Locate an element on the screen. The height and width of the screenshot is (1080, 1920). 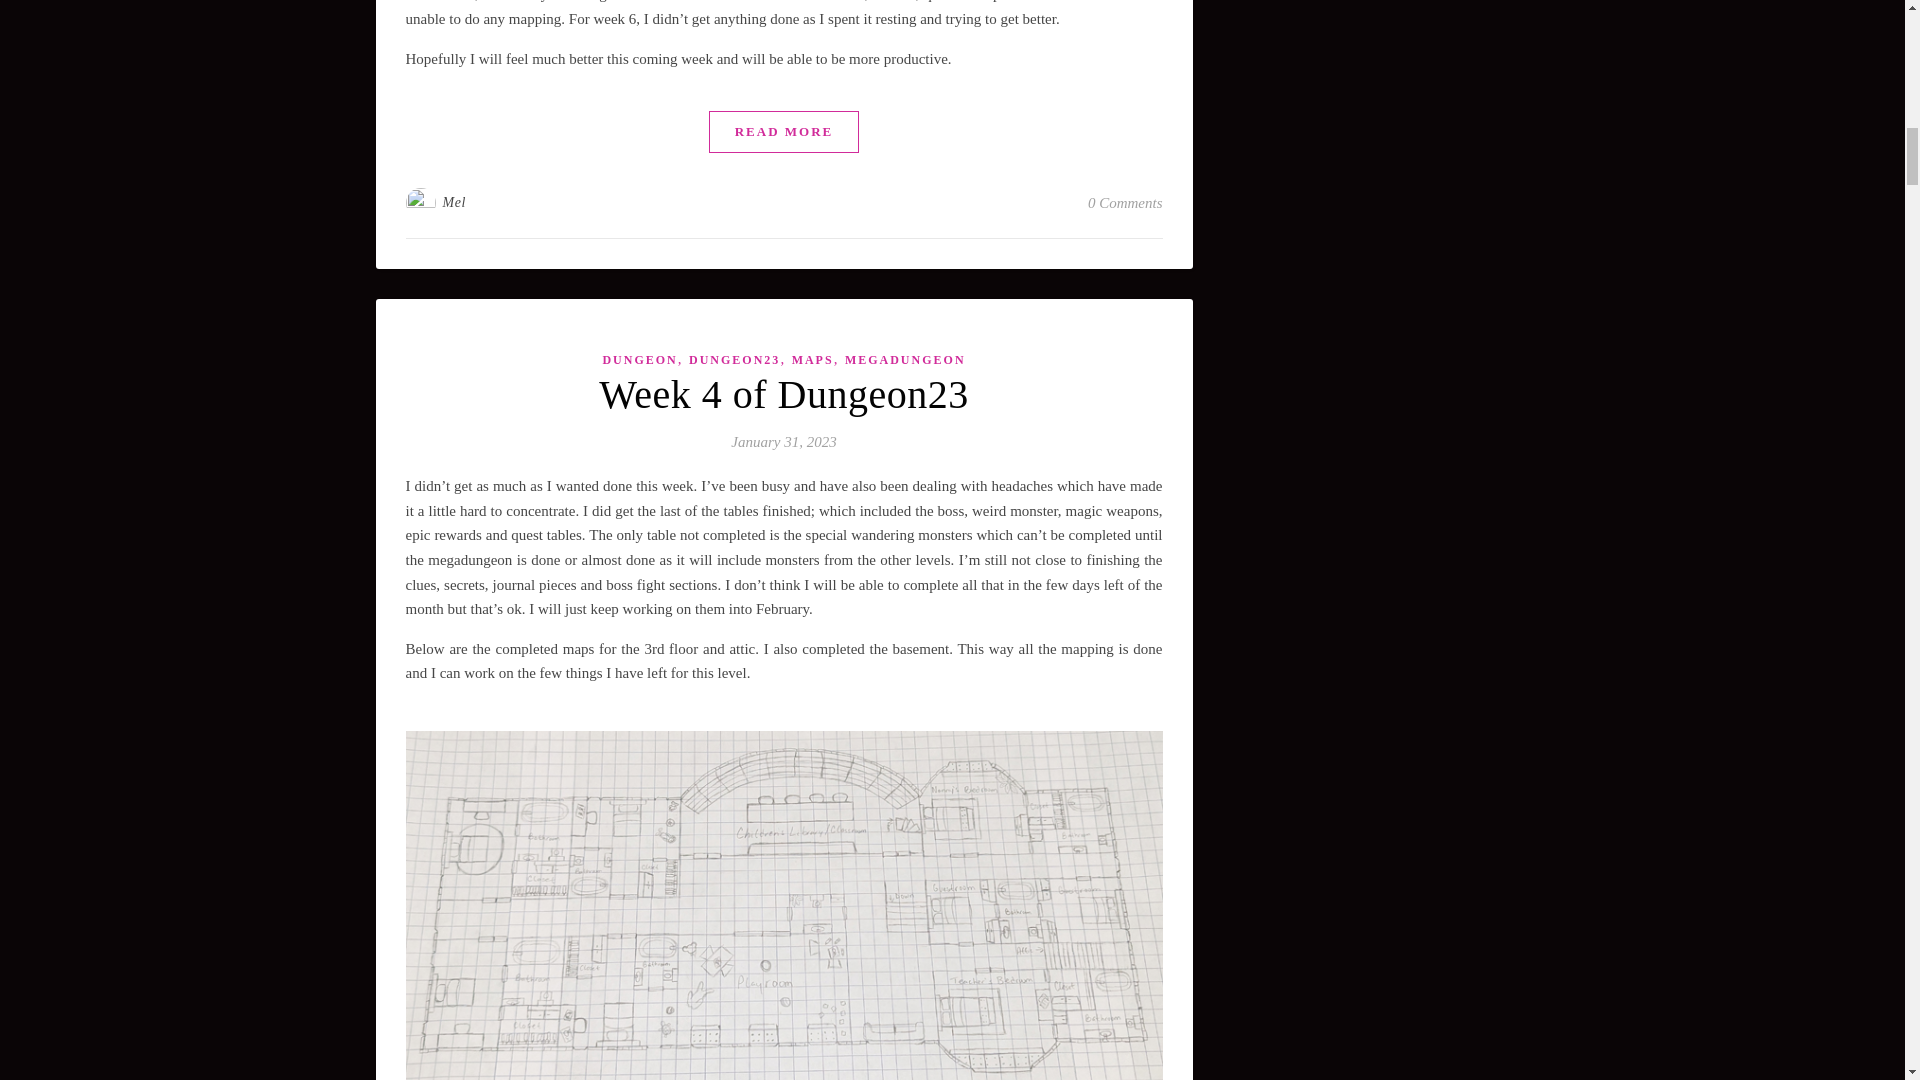
MEGADUNGEON is located at coordinates (904, 360).